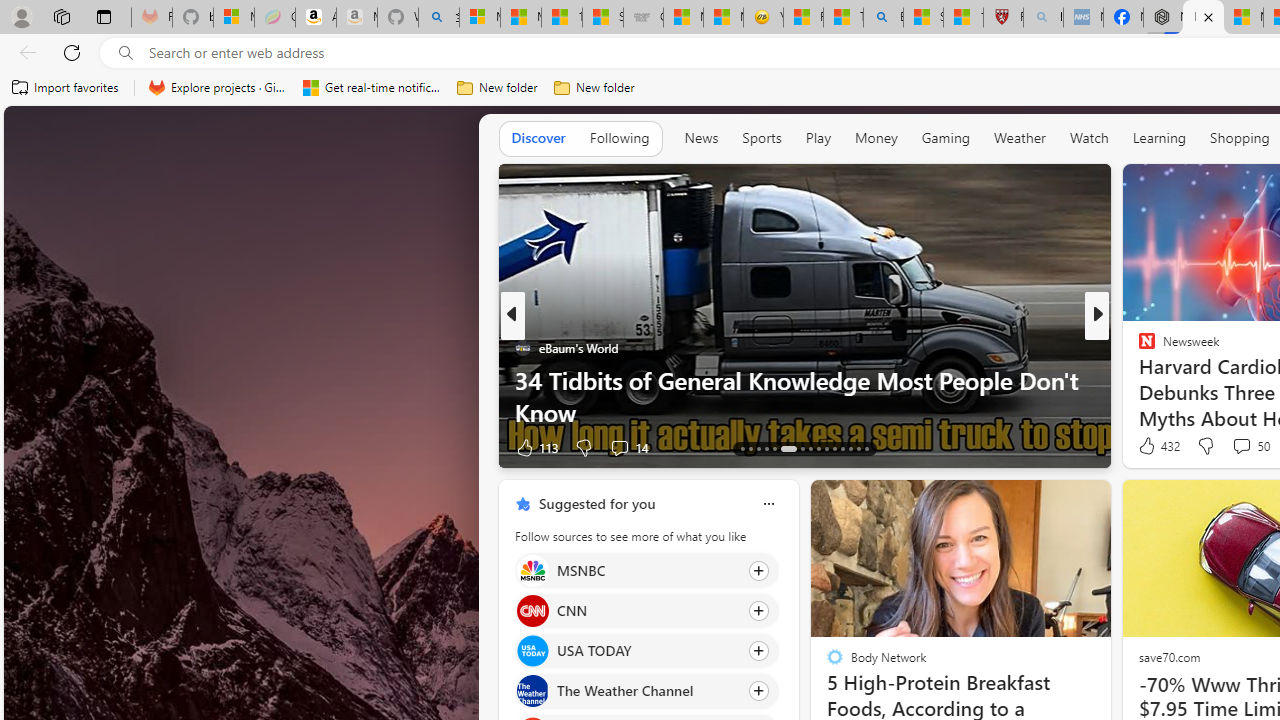 This screenshot has height=720, width=1280. Describe the element at coordinates (1240, 137) in the screenshot. I see `Shopping` at that location.